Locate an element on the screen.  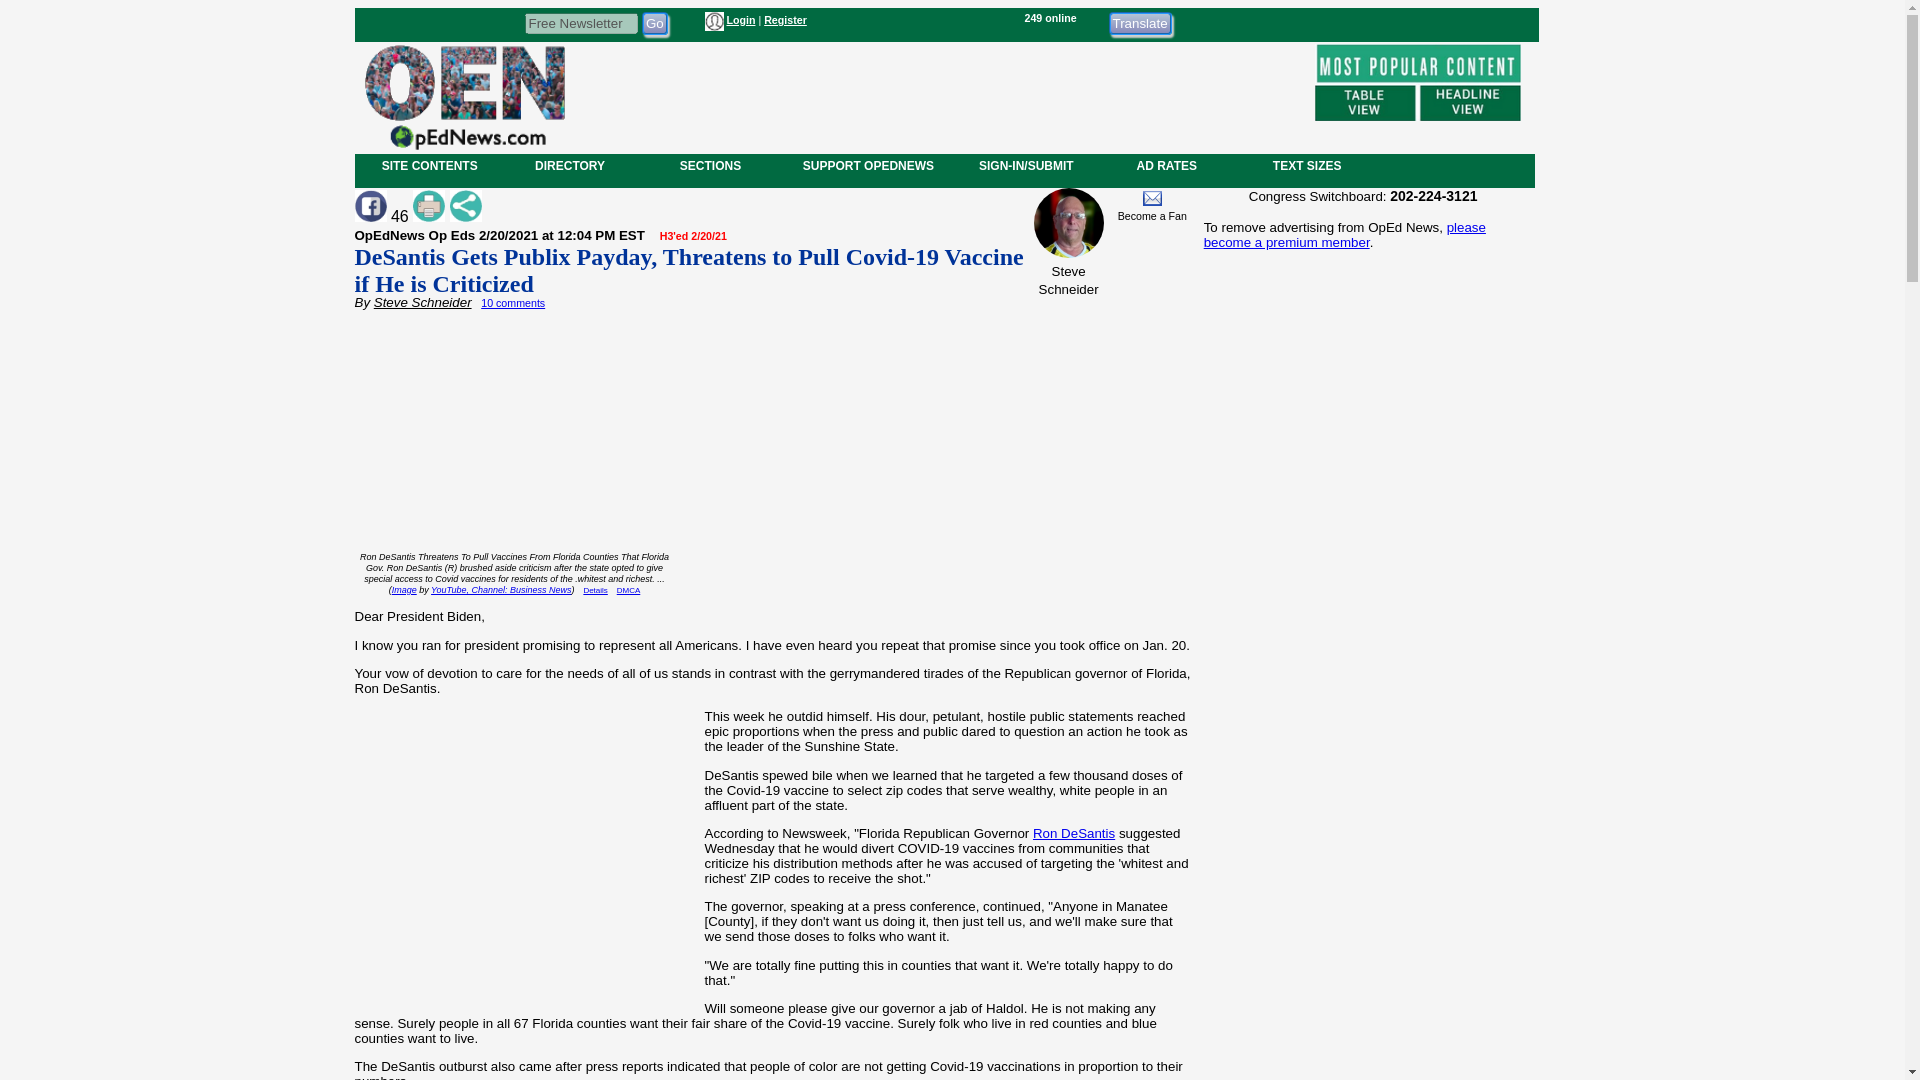
DMCA is located at coordinates (628, 590).